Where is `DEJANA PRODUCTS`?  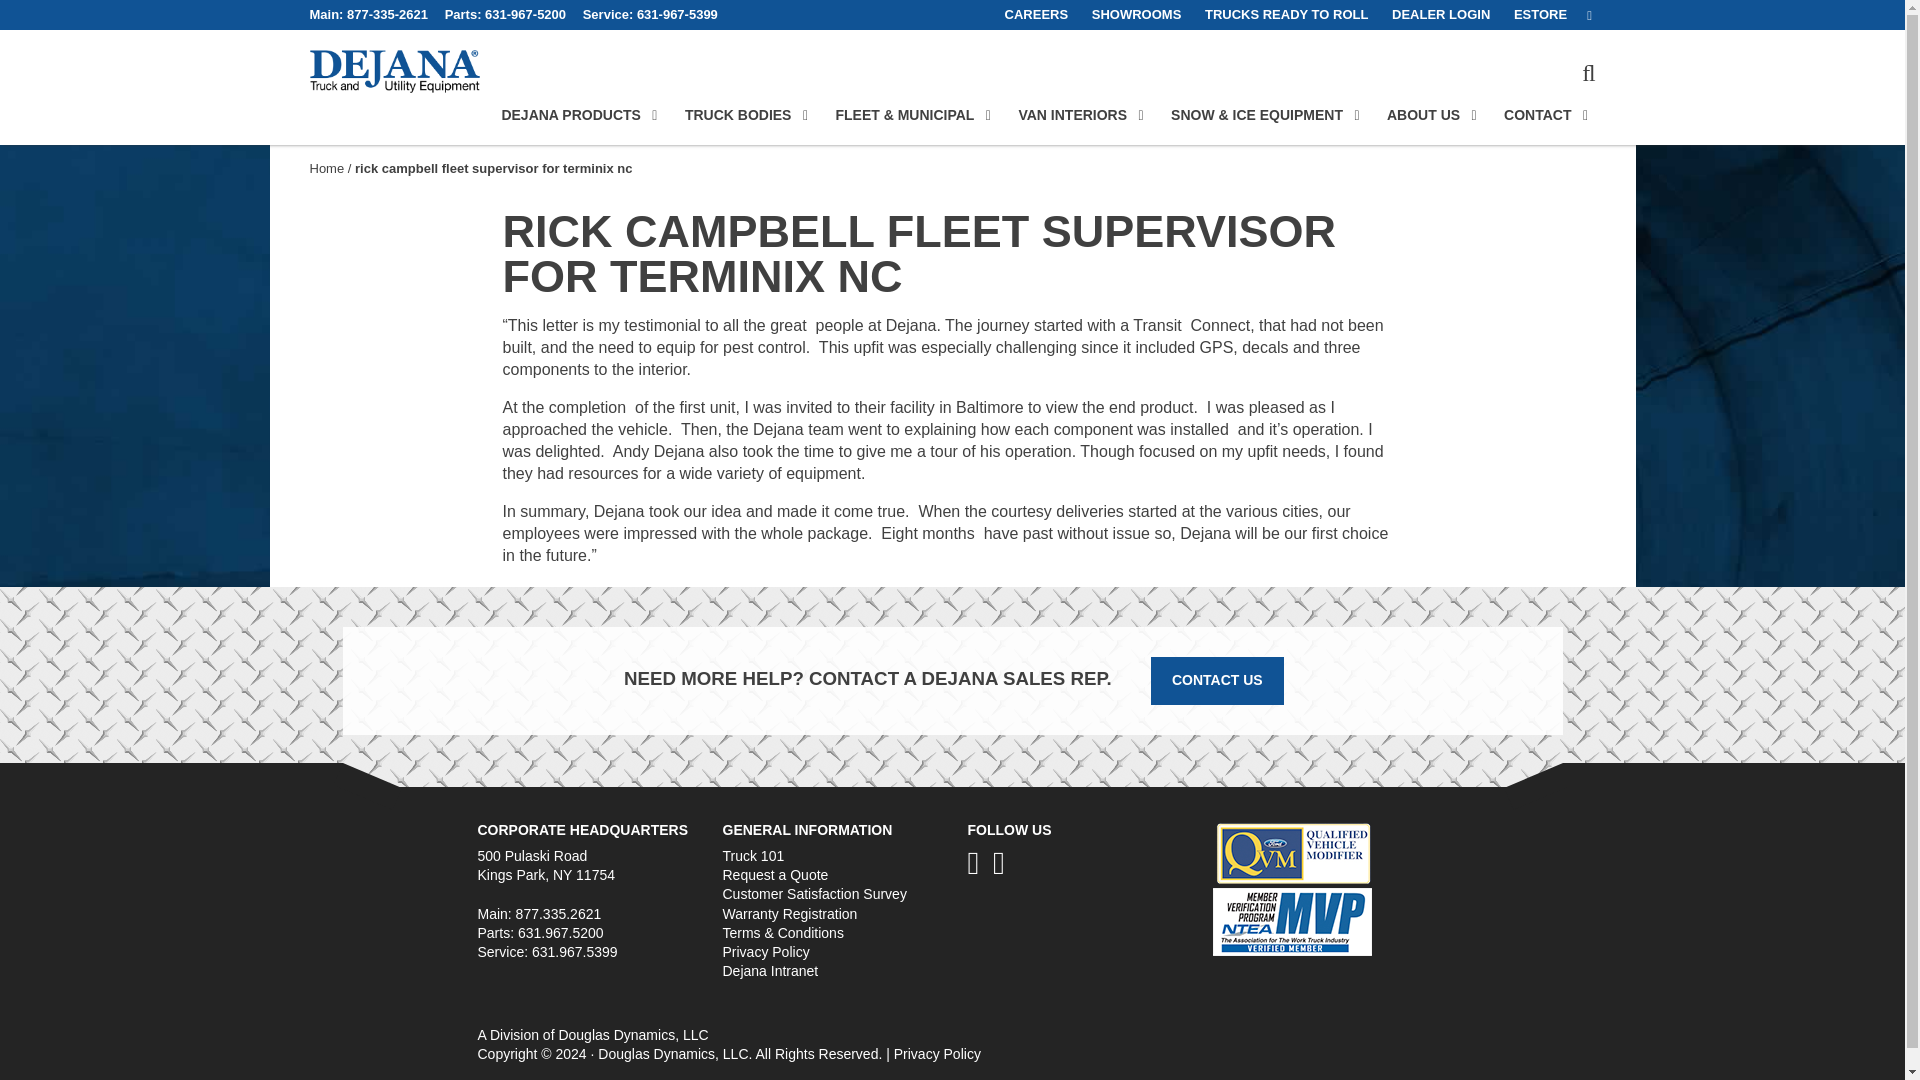
DEJANA PRODUCTS is located at coordinates (571, 114).